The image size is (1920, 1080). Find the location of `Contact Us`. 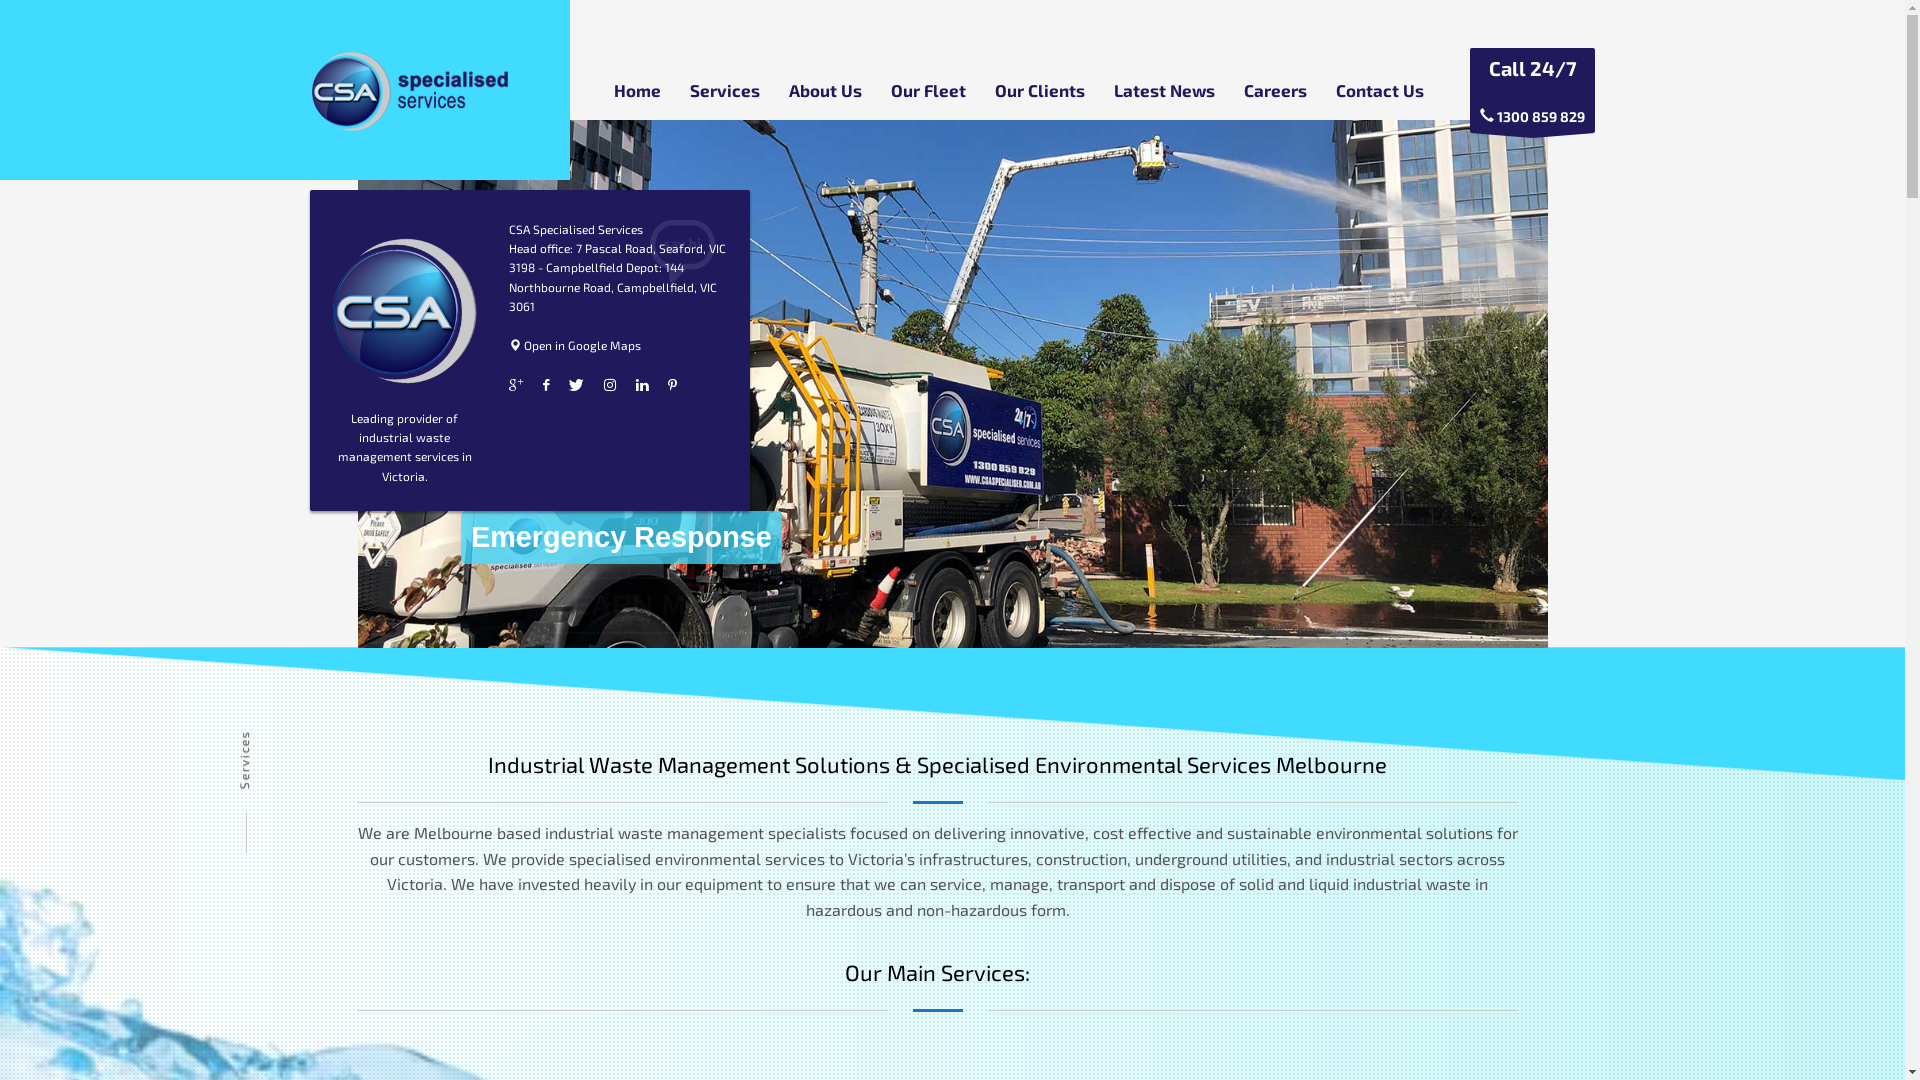

Contact Us is located at coordinates (1380, 90).